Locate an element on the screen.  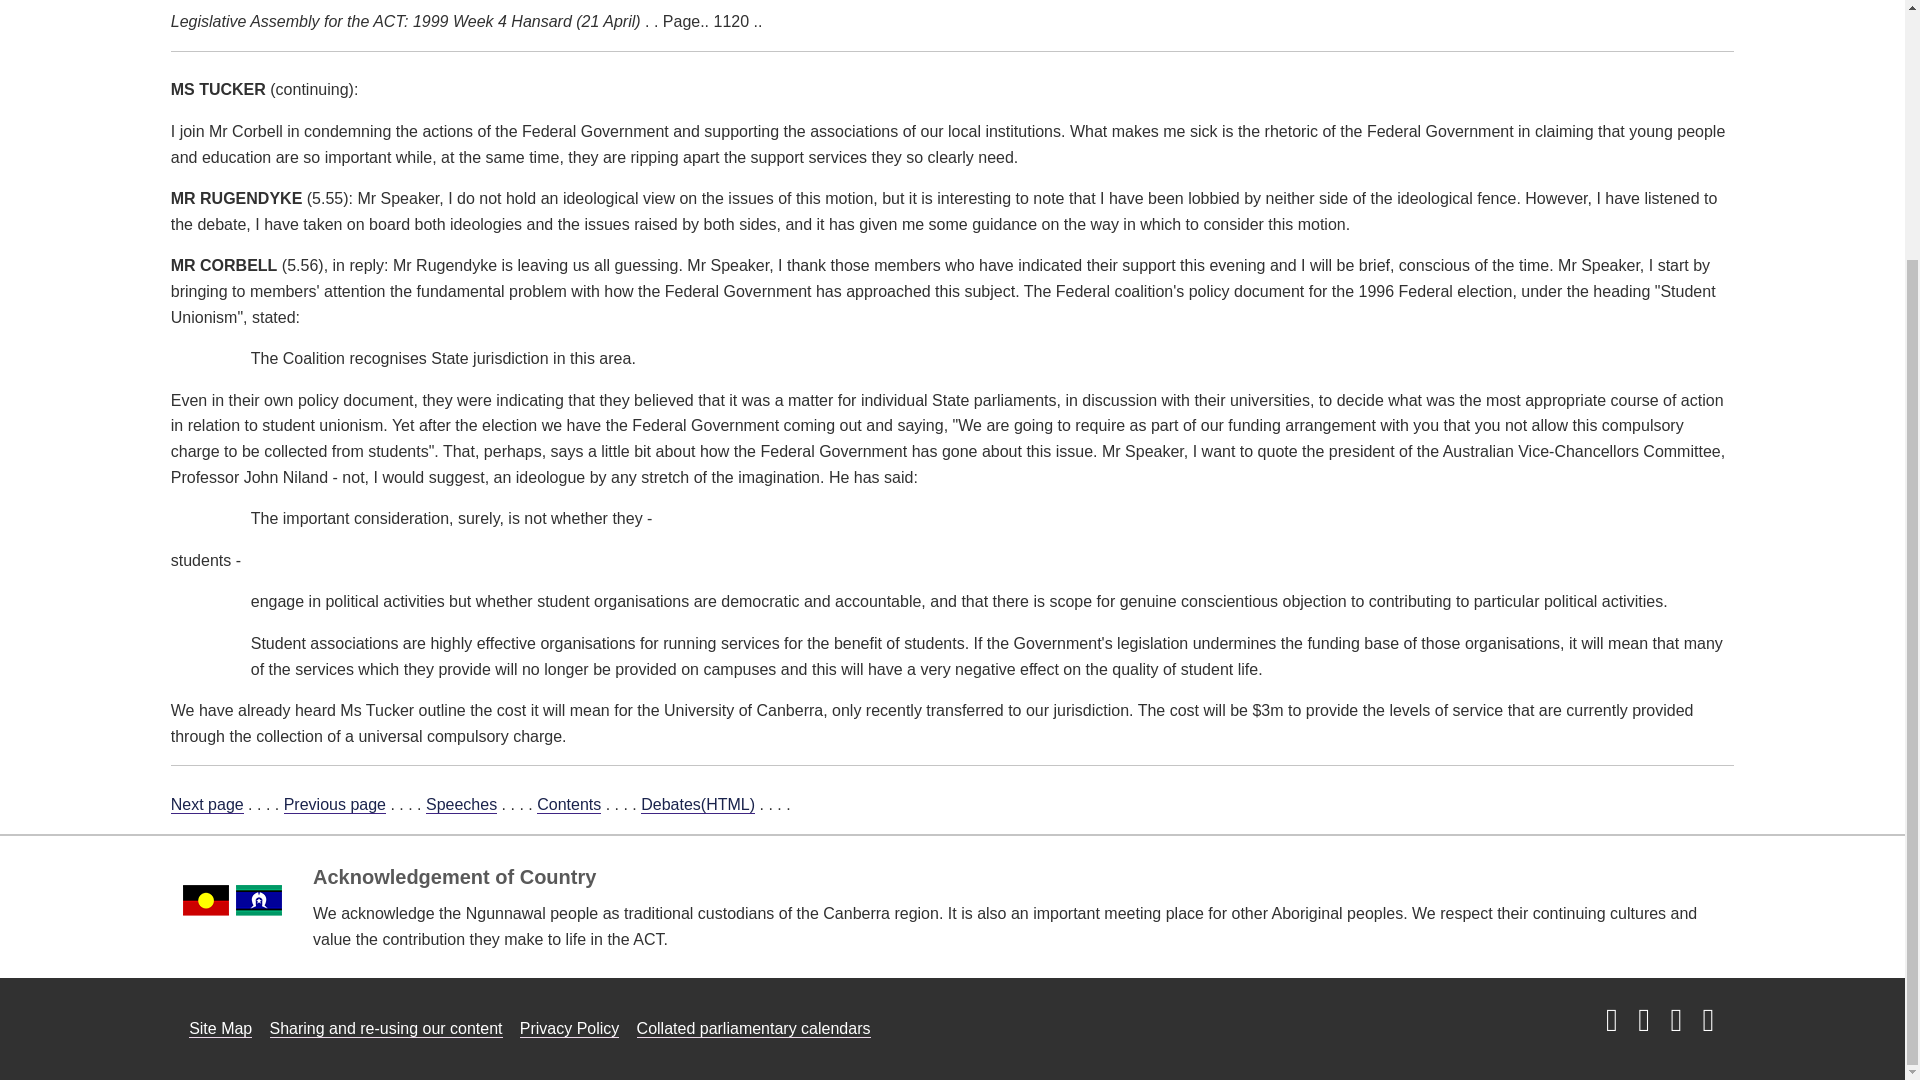
Link to Sharing and re-using our content is located at coordinates (386, 1028).